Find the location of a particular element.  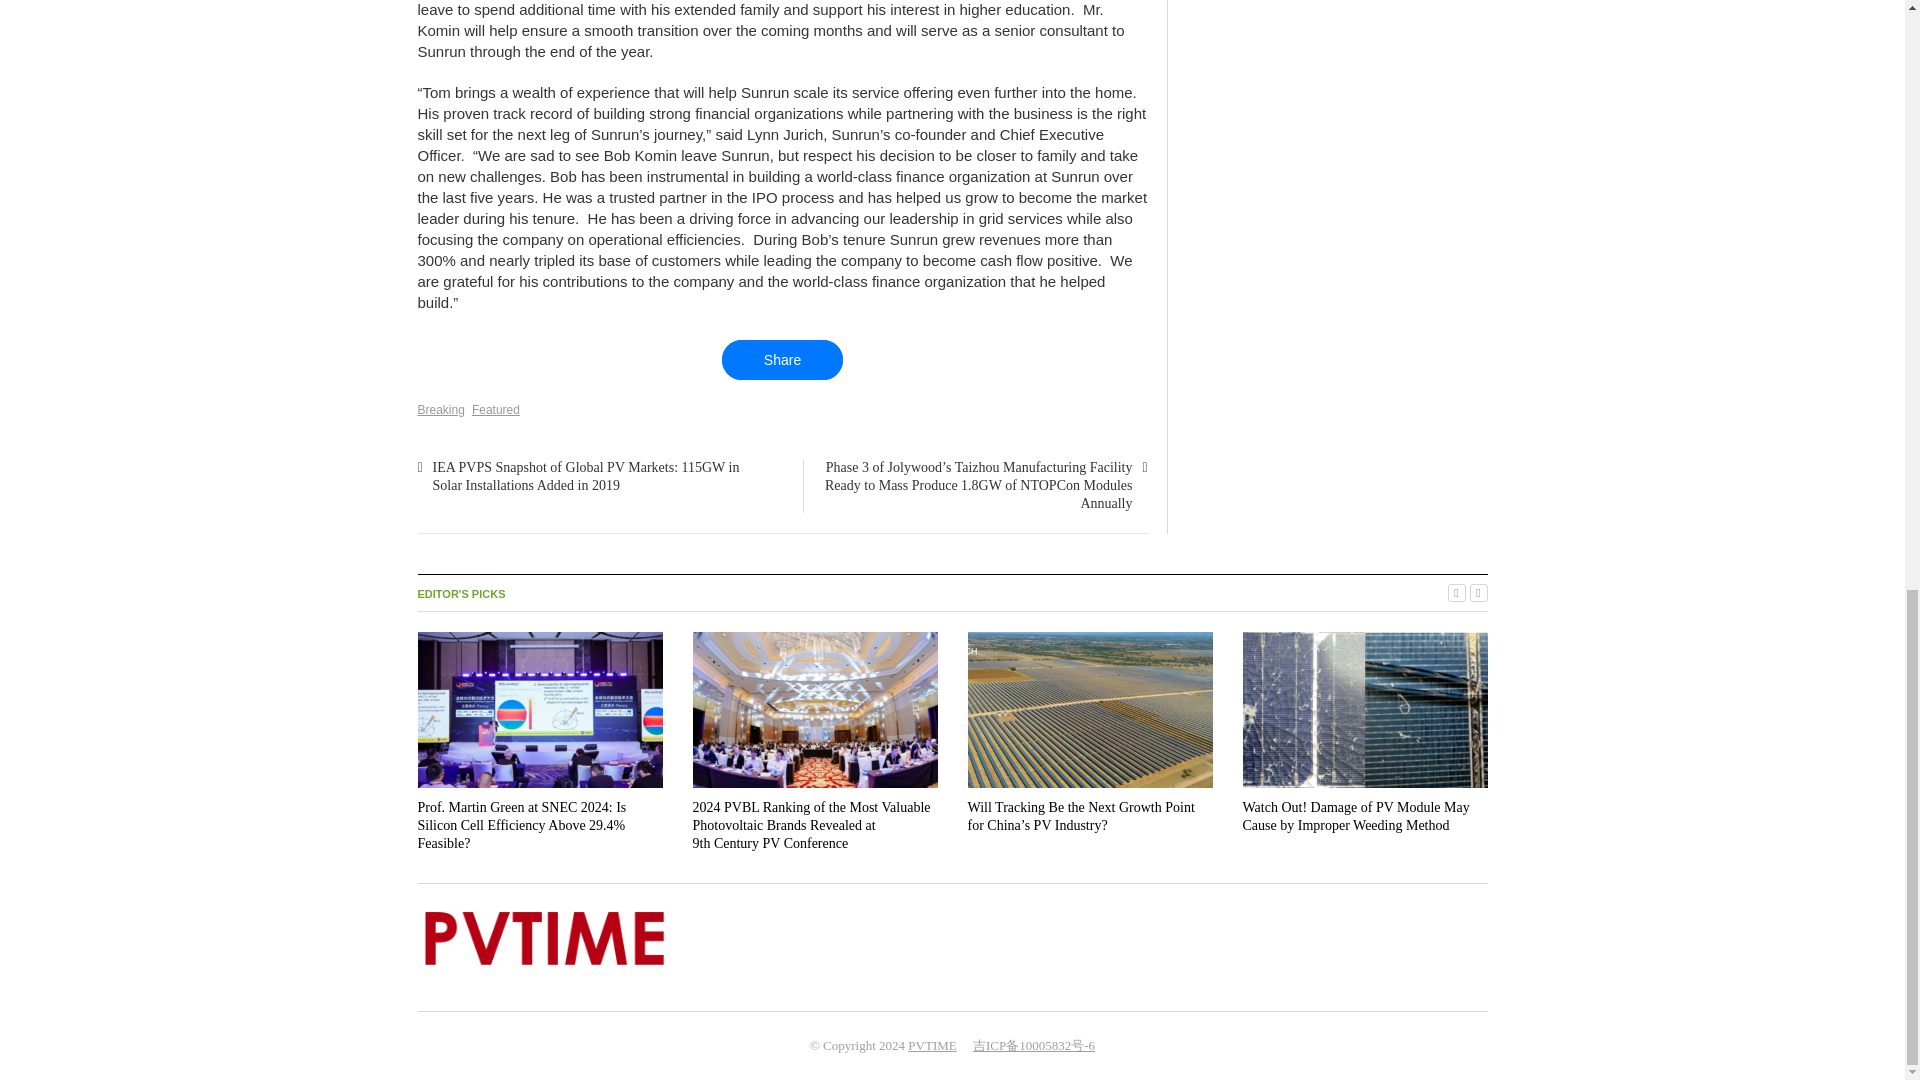

Featured is located at coordinates (496, 409).